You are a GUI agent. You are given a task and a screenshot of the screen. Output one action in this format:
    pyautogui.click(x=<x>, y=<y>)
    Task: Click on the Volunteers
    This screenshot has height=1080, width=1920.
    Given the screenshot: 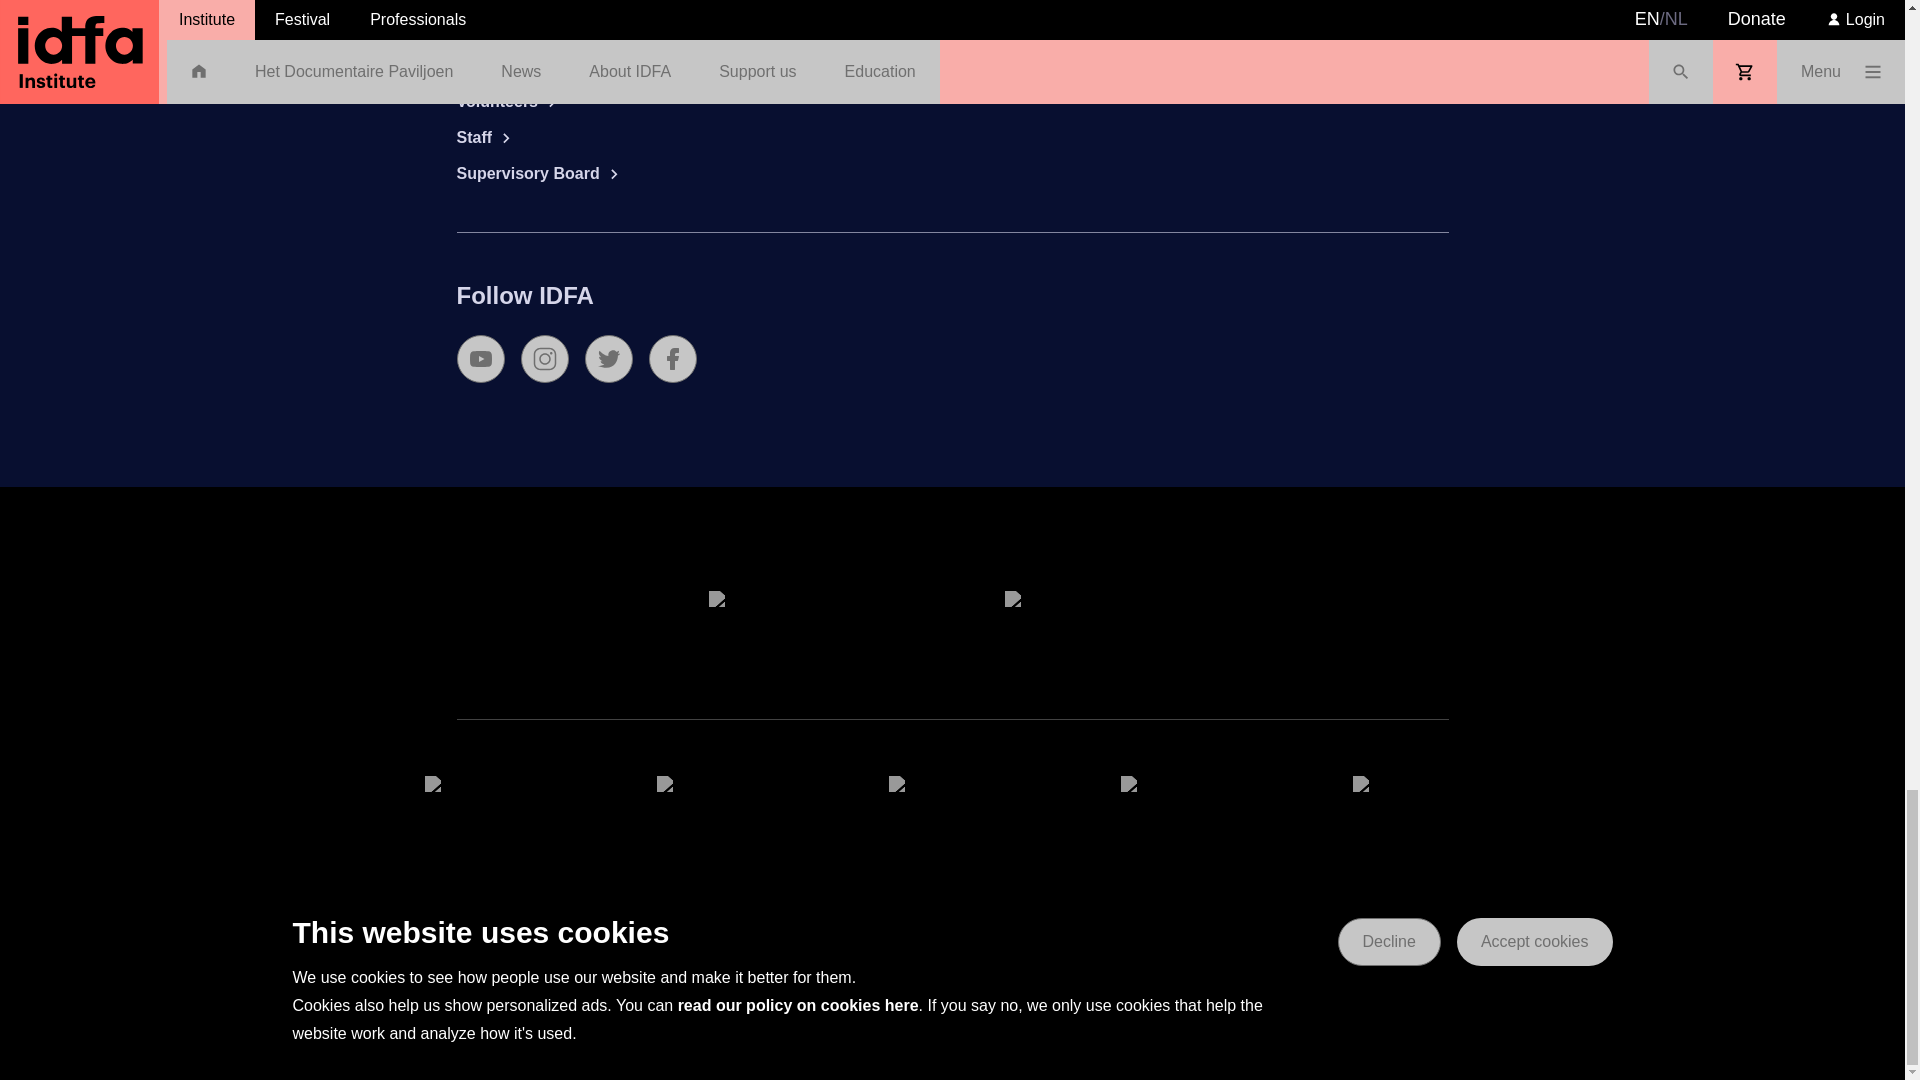 What is the action you would take?
    pyautogui.click(x=588, y=102)
    